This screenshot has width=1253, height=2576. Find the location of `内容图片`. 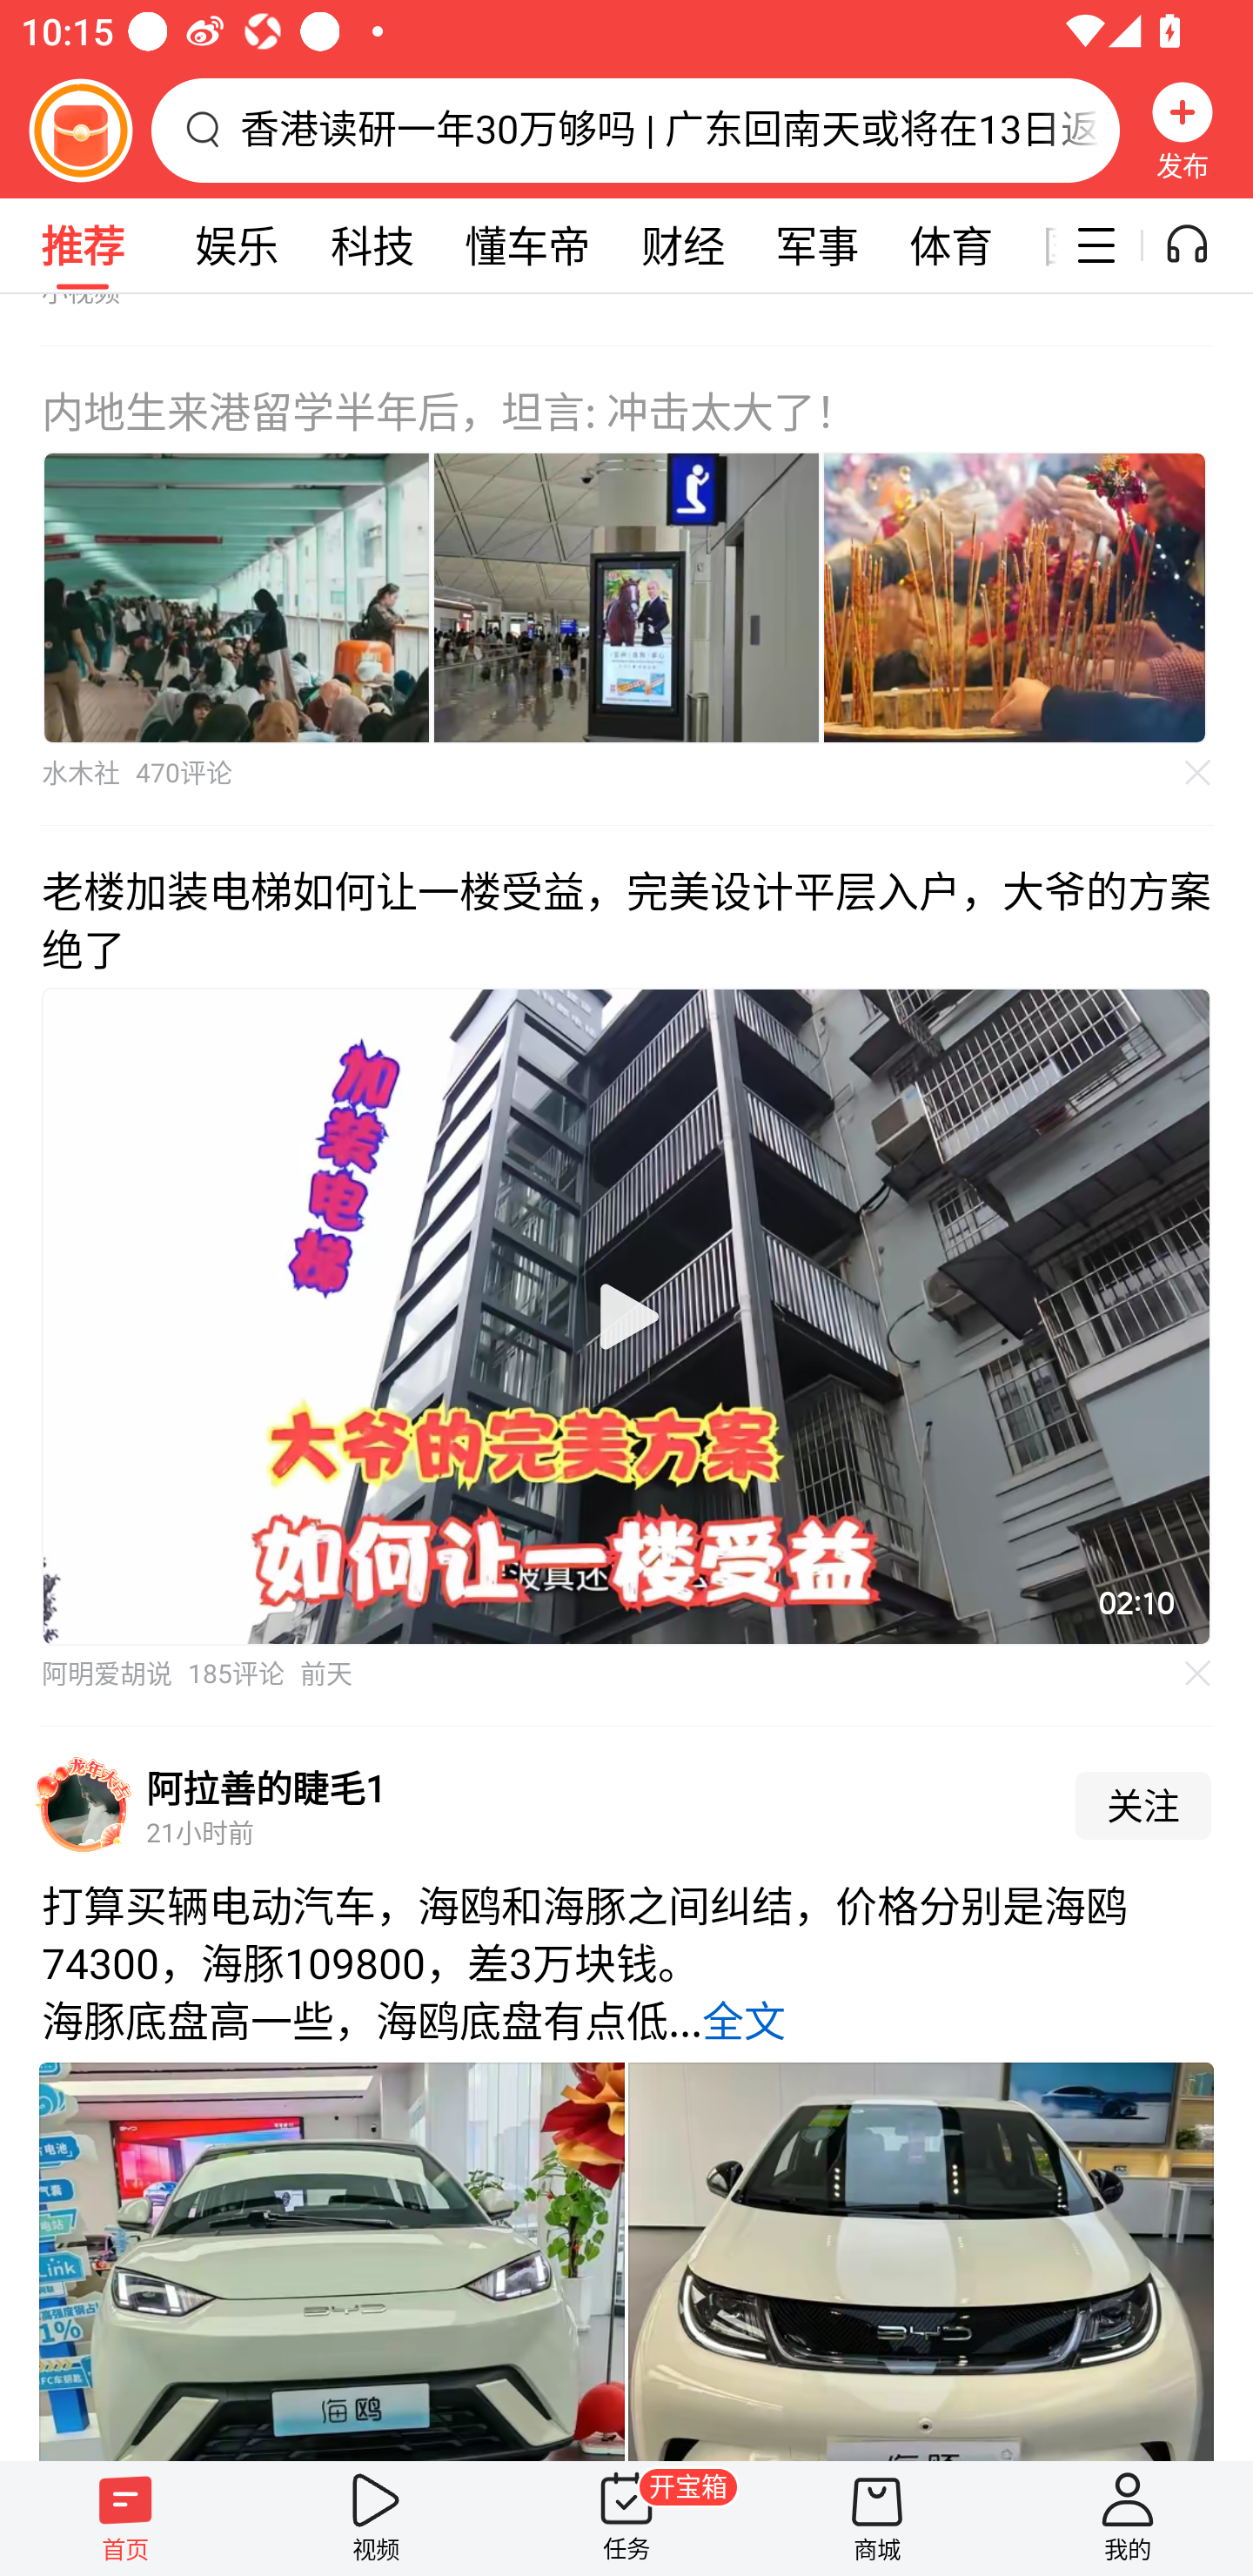

内容图片 is located at coordinates (236, 597).